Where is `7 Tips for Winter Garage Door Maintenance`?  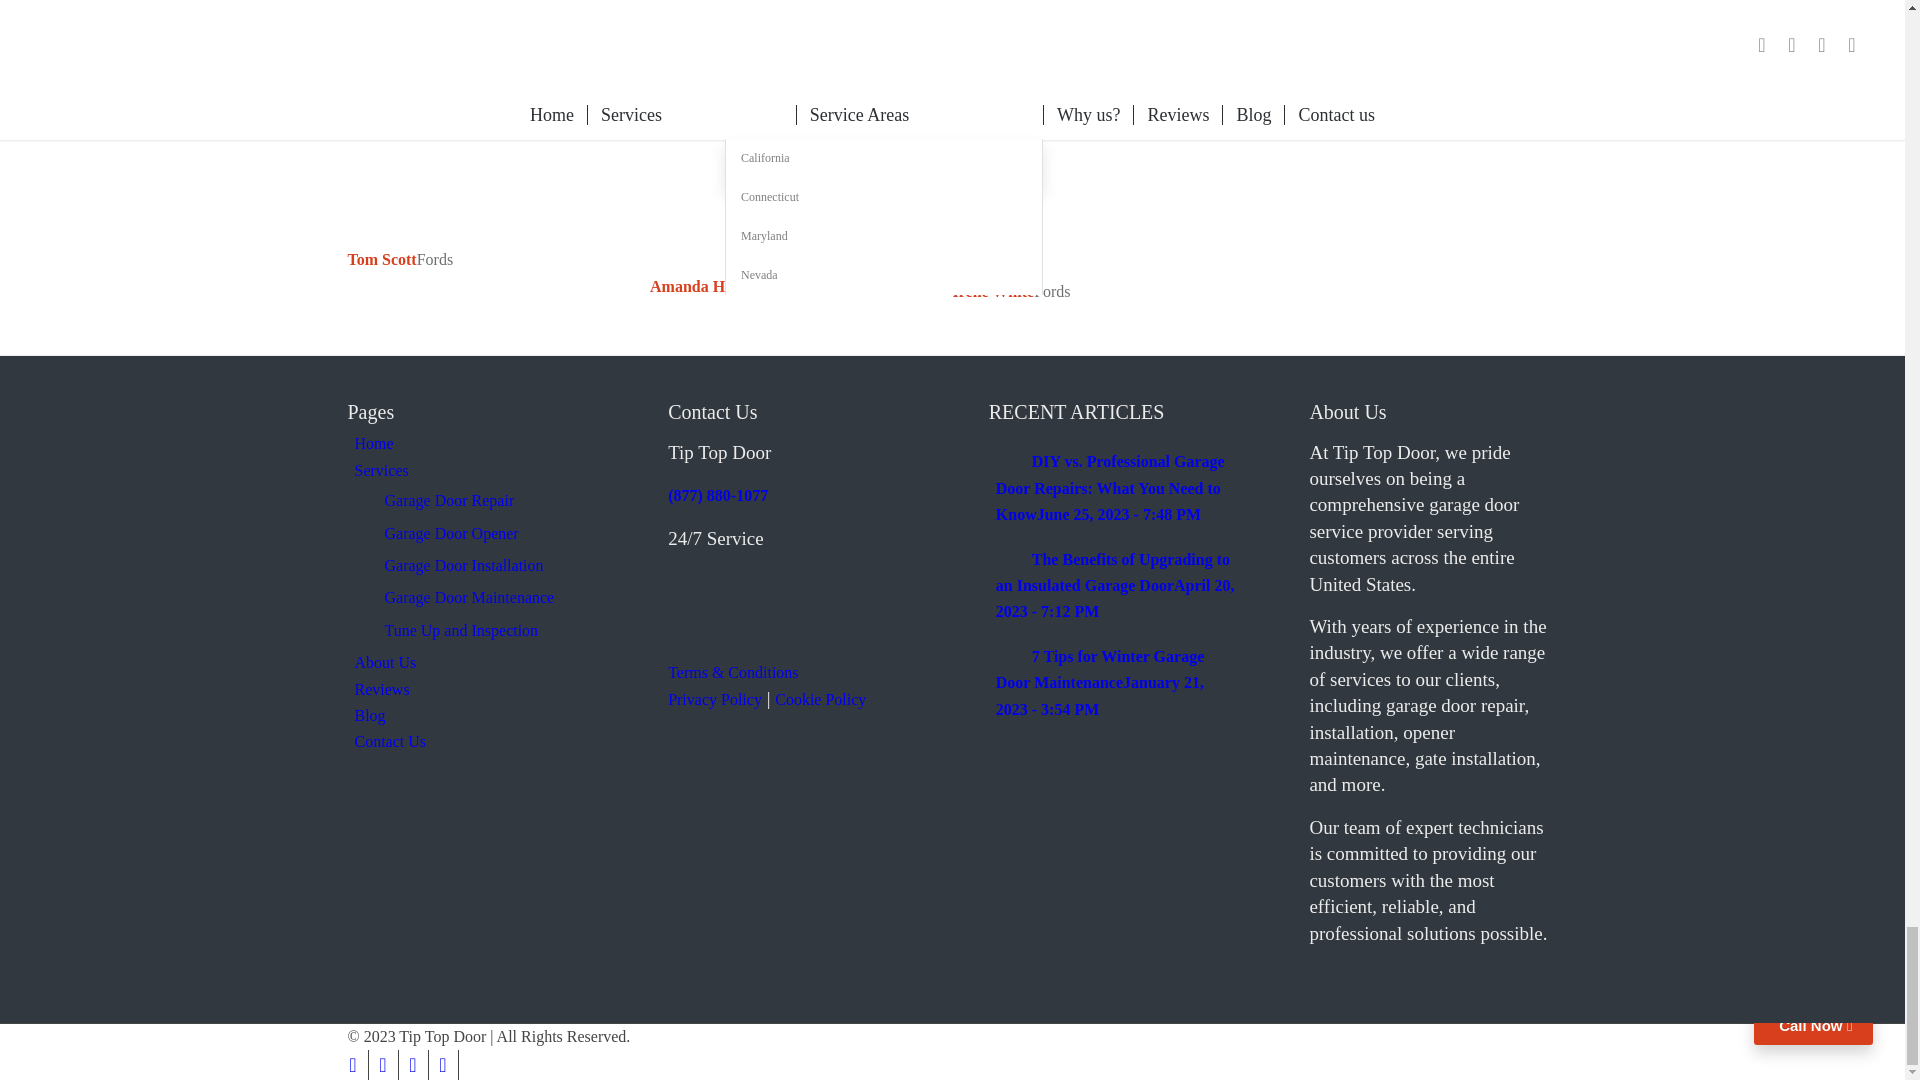 7 Tips for Winter Garage Door Maintenance is located at coordinates (1100, 683).